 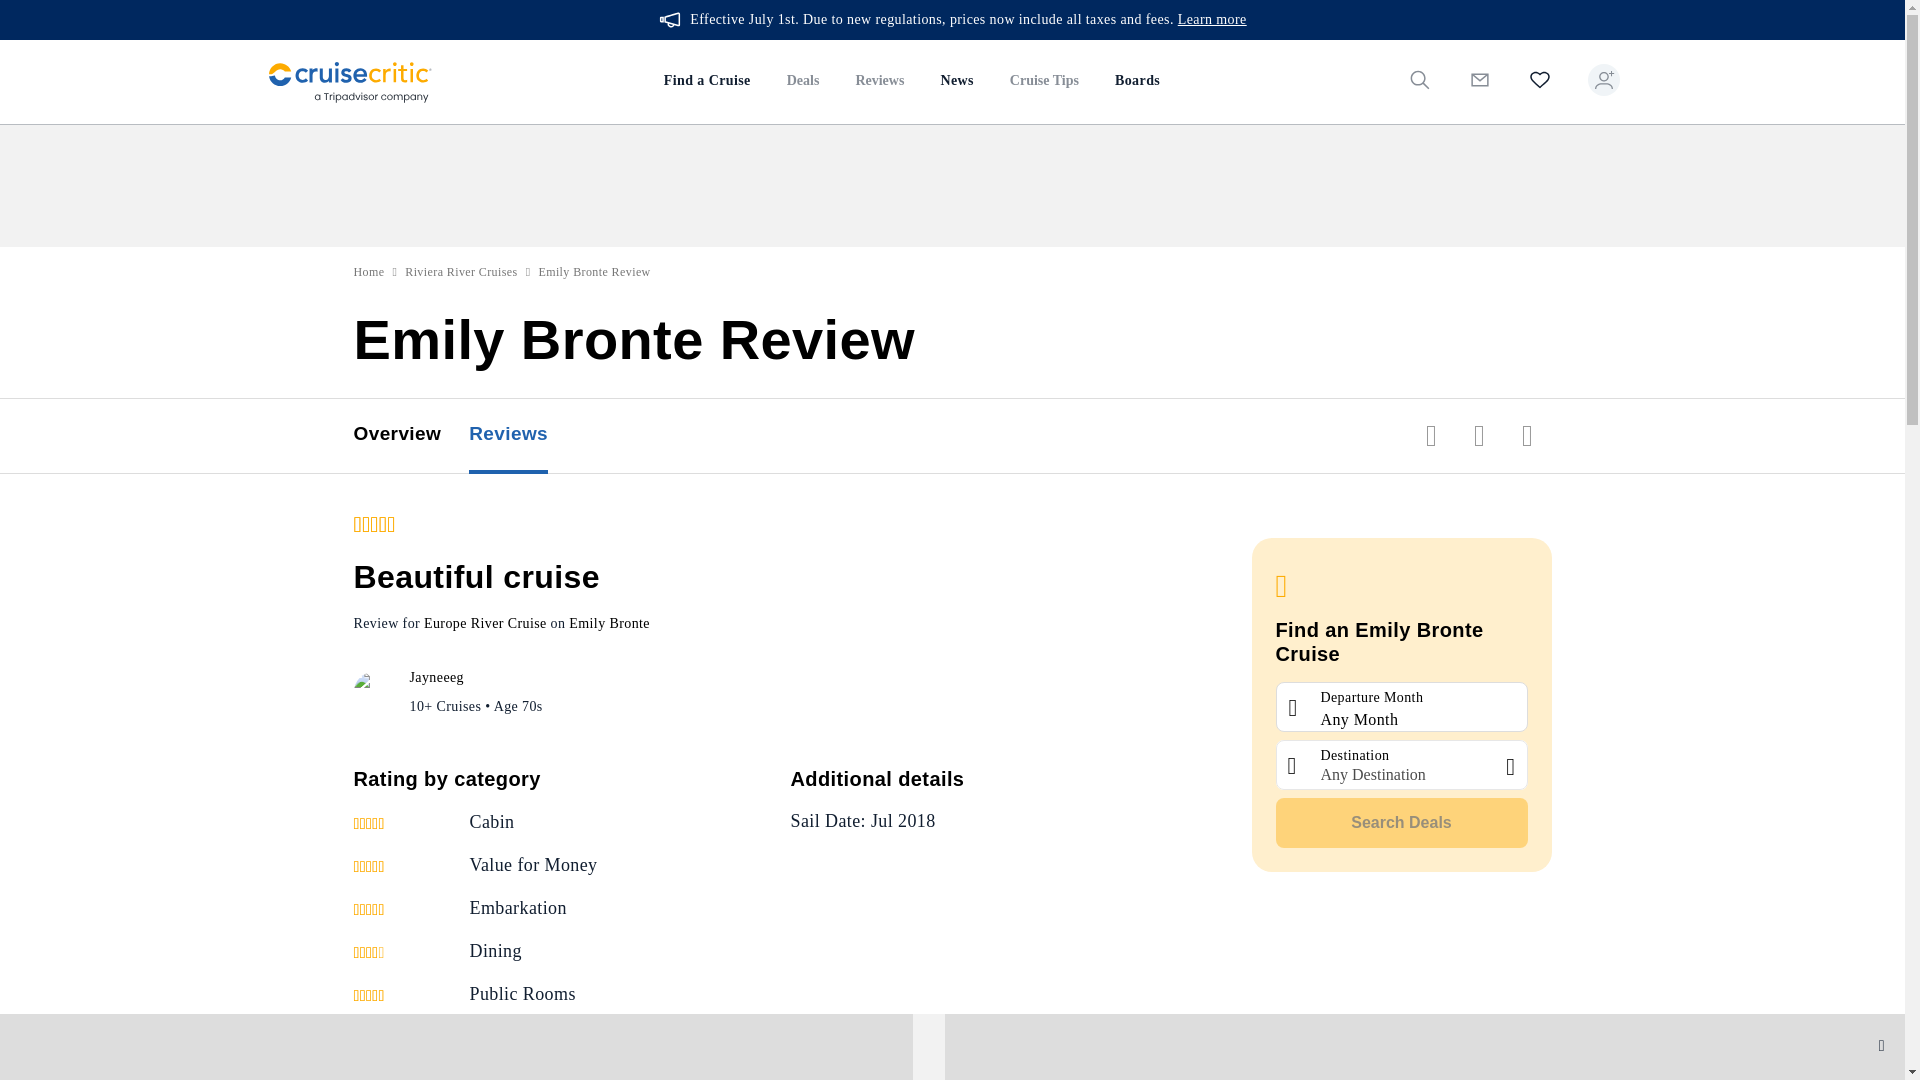 What do you see at coordinates (707, 82) in the screenshot?
I see `Find a Cruise` at bounding box center [707, 82].